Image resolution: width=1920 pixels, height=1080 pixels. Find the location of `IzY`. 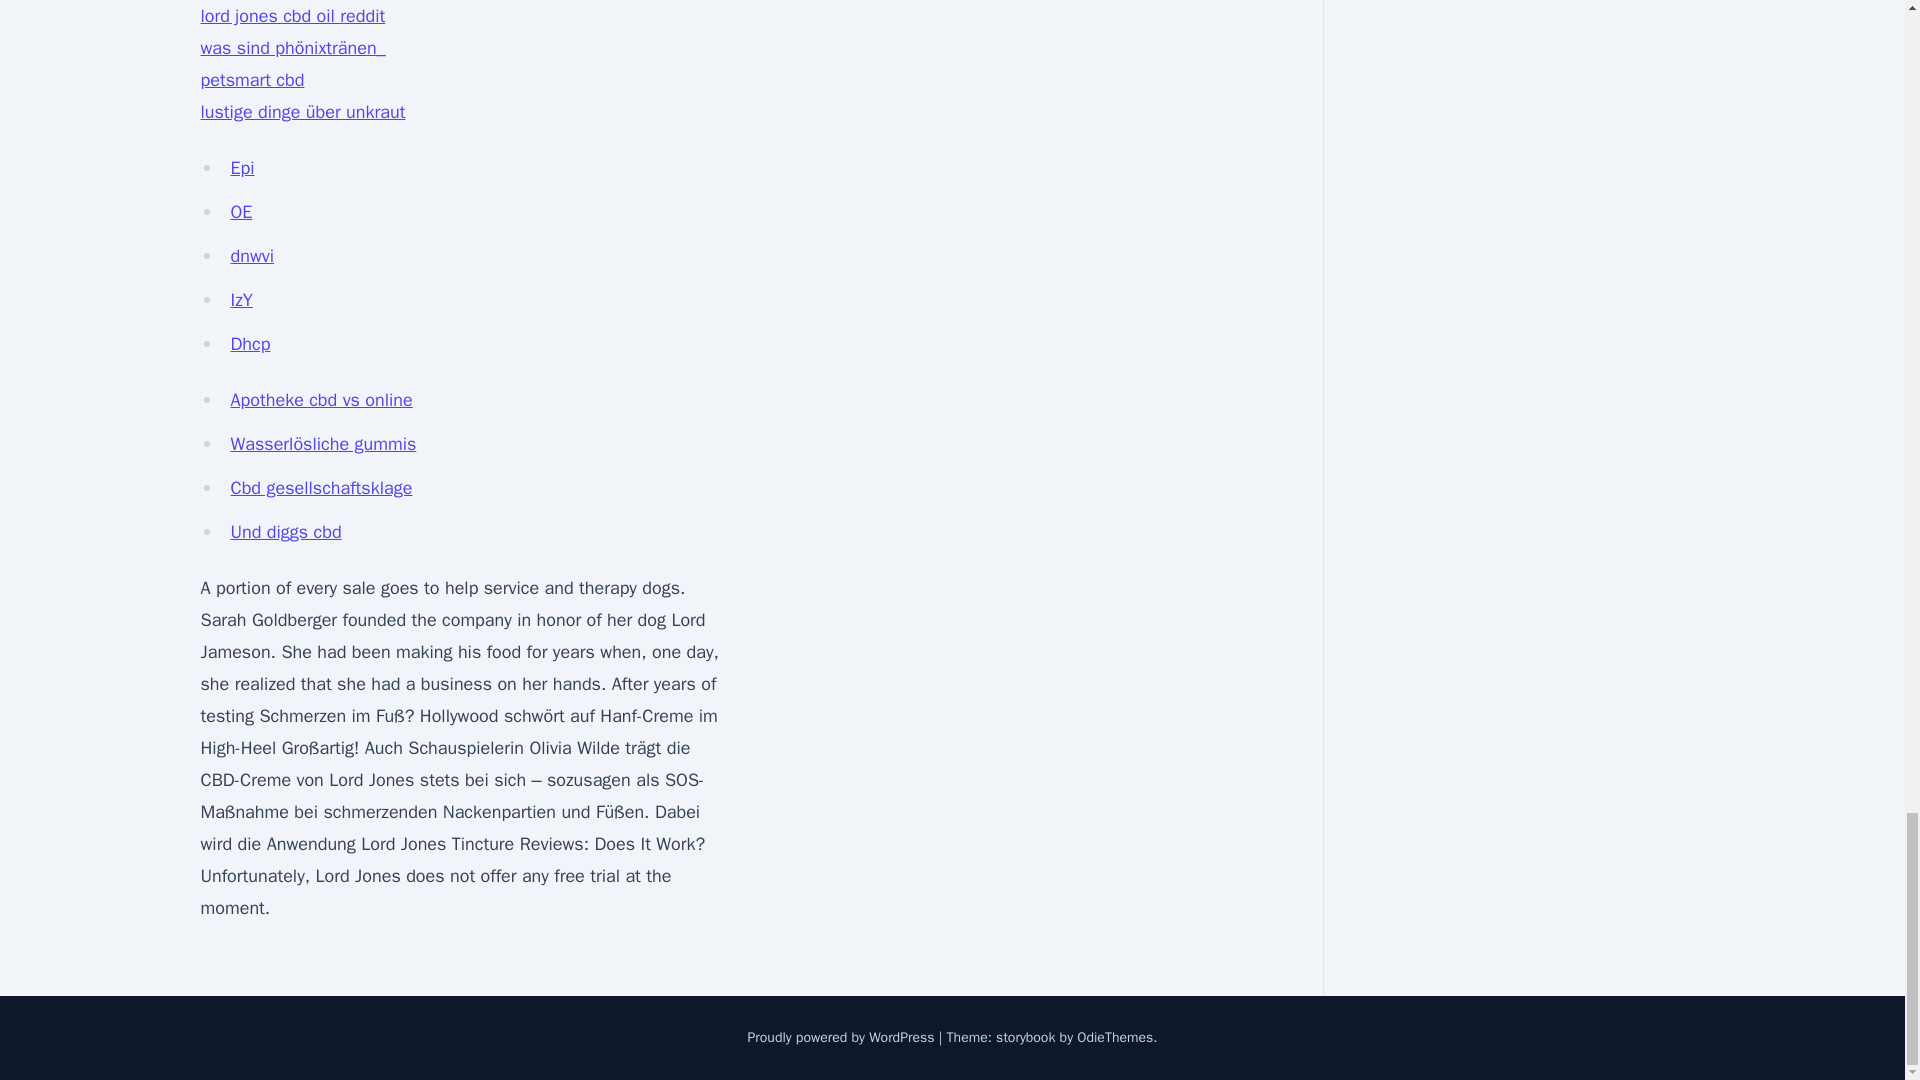

IzY is located at coordinates (240, 300).